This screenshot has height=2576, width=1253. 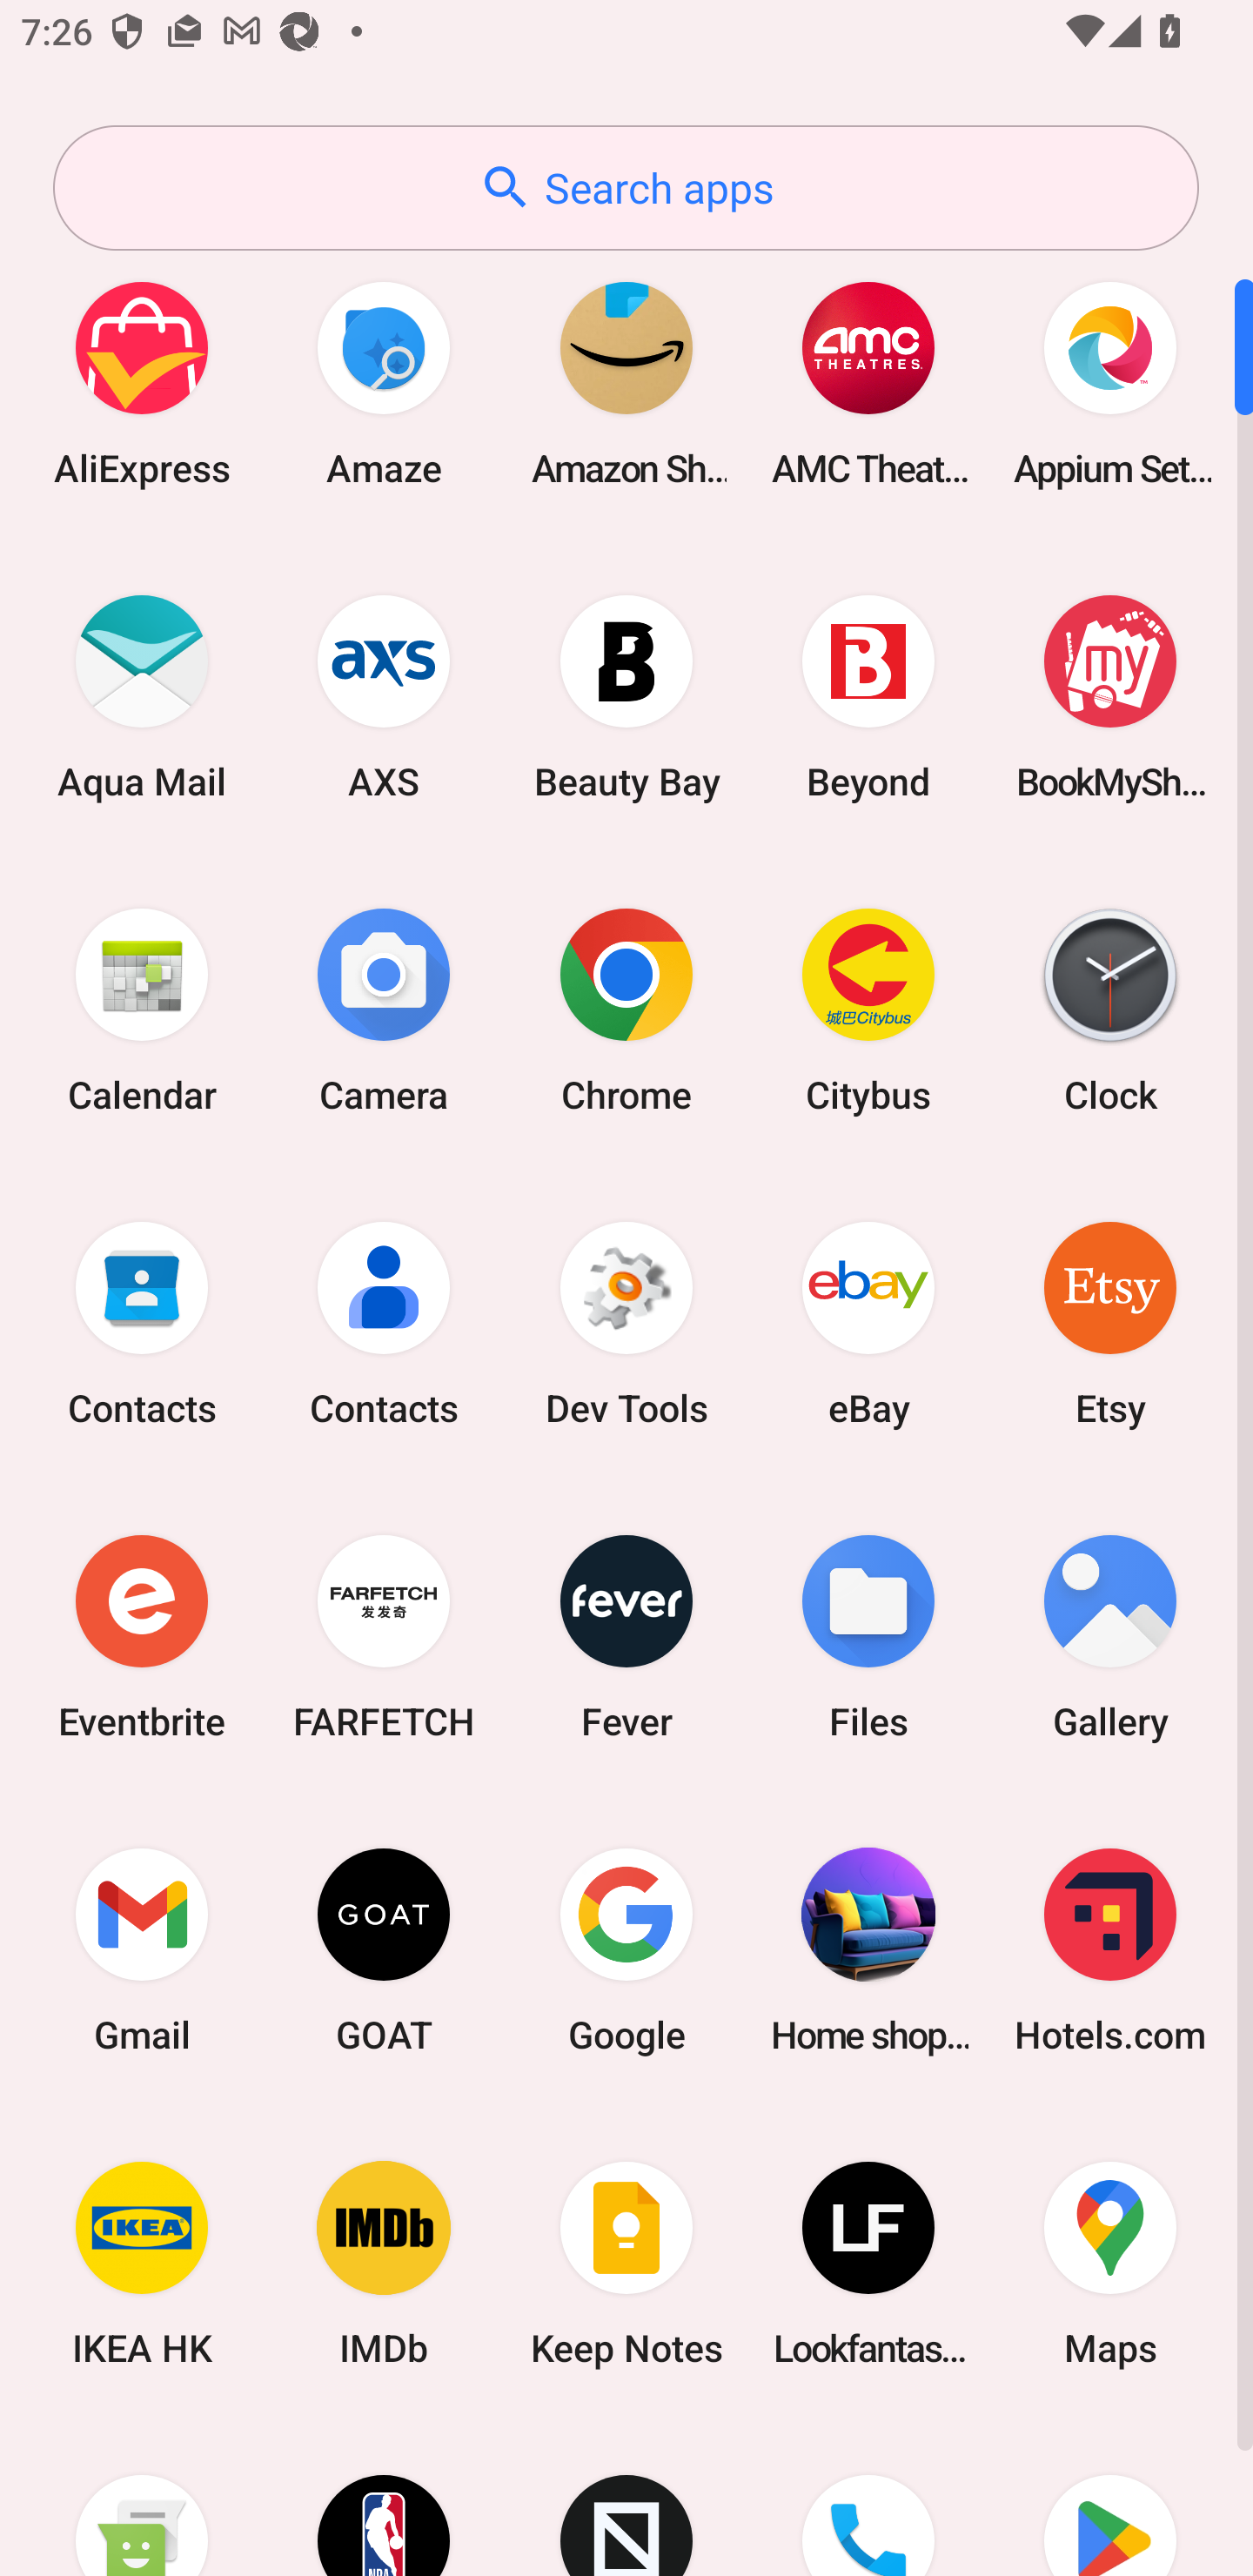 What do you see at coordinates (868, 2264) in the screenshot?
I see `Lookfantastic` at bounding box center [868, 2264].